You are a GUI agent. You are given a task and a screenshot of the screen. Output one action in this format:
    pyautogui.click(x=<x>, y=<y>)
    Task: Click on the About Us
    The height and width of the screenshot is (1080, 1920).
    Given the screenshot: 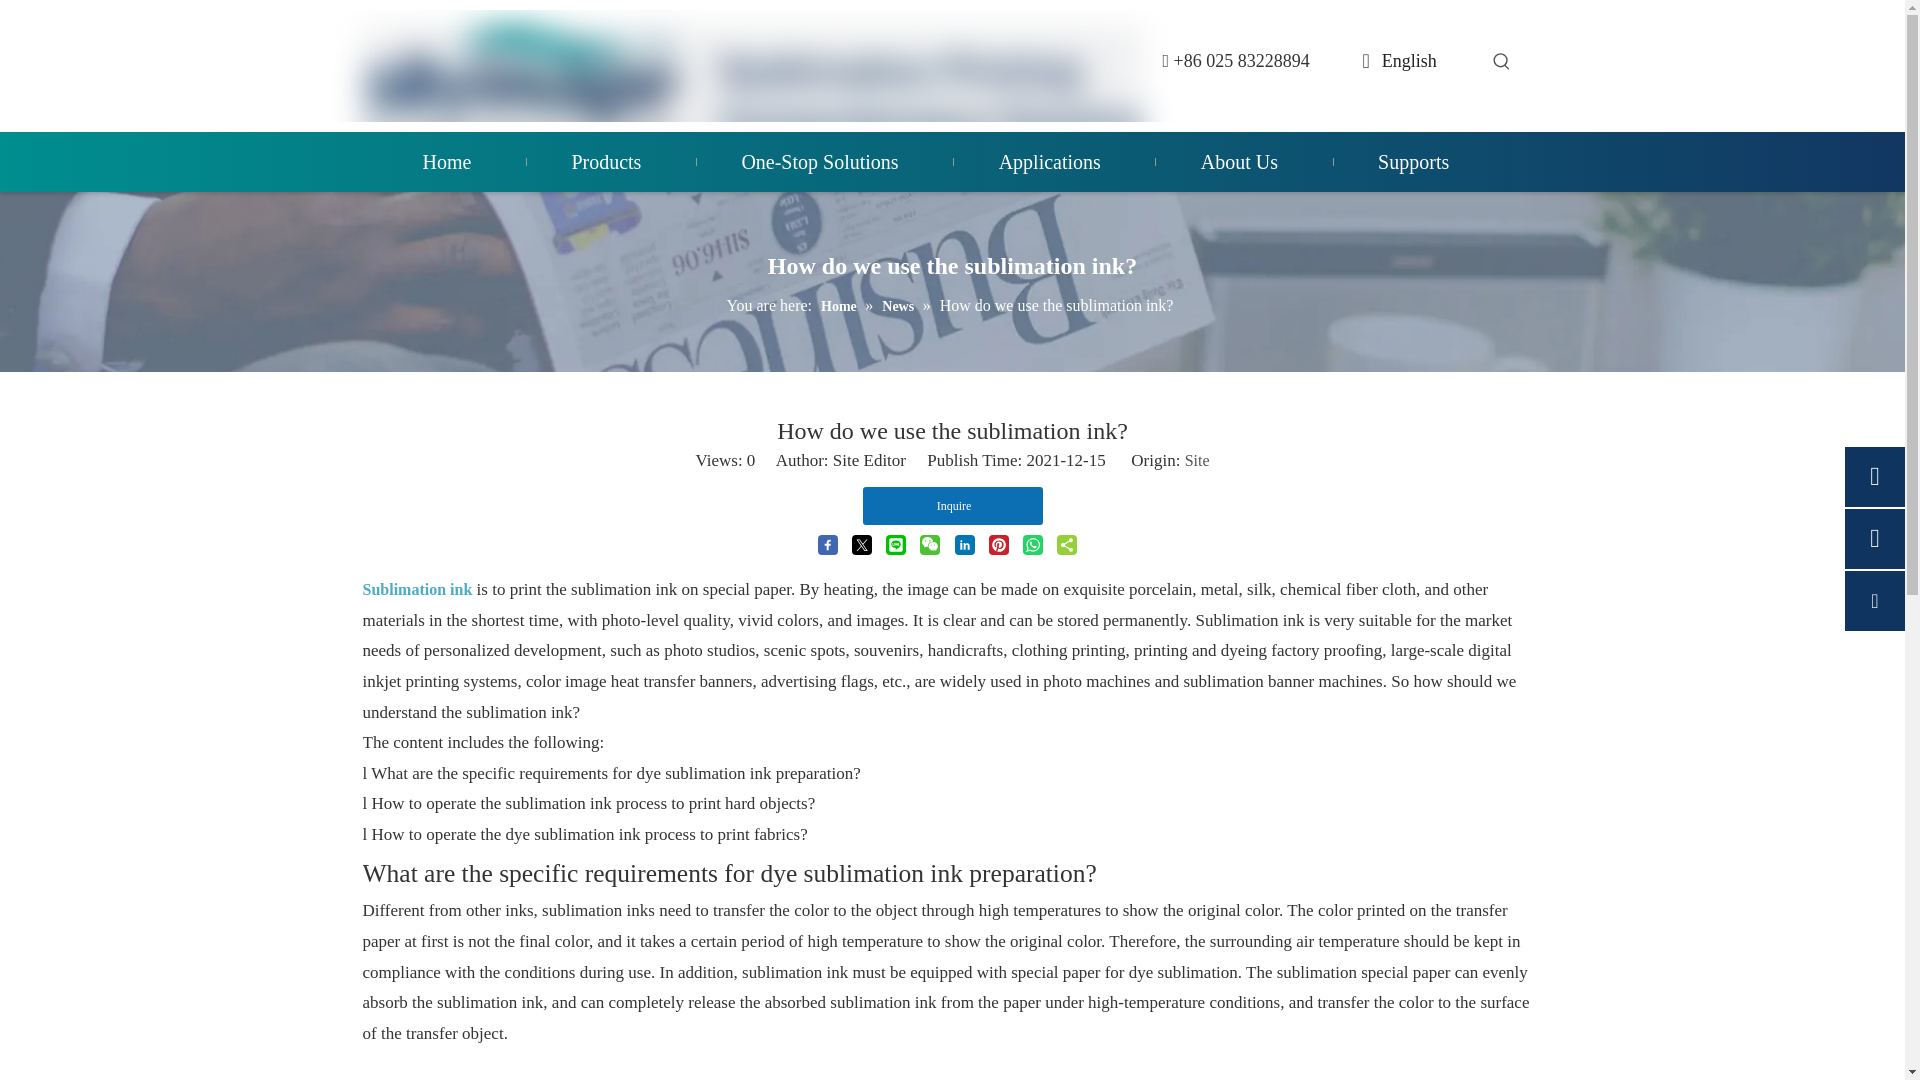 What is the action you would take?
    pyautogui.click(x=1239, y=162)
    